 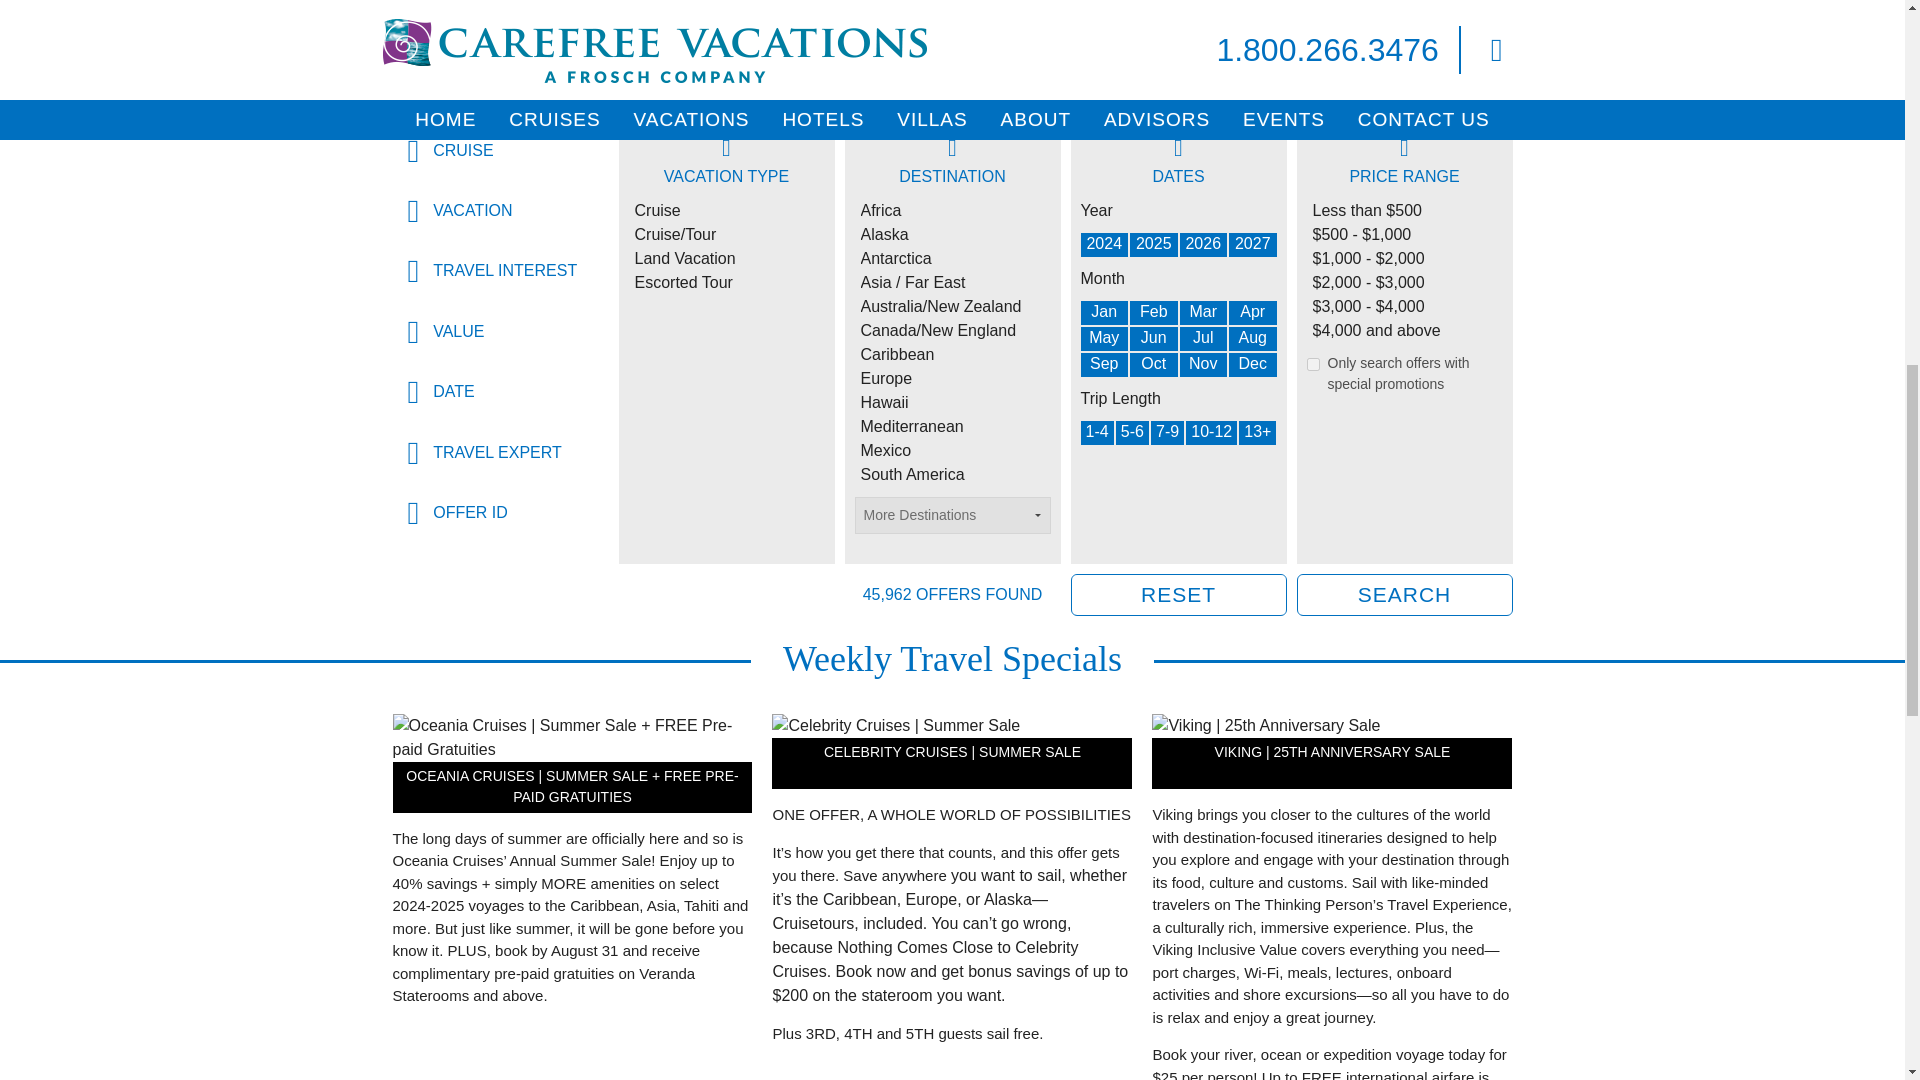 What do you see at coordinates (952, 426) in the screenshot?
I see `Mediterranean` at bounding box center [952, 426].